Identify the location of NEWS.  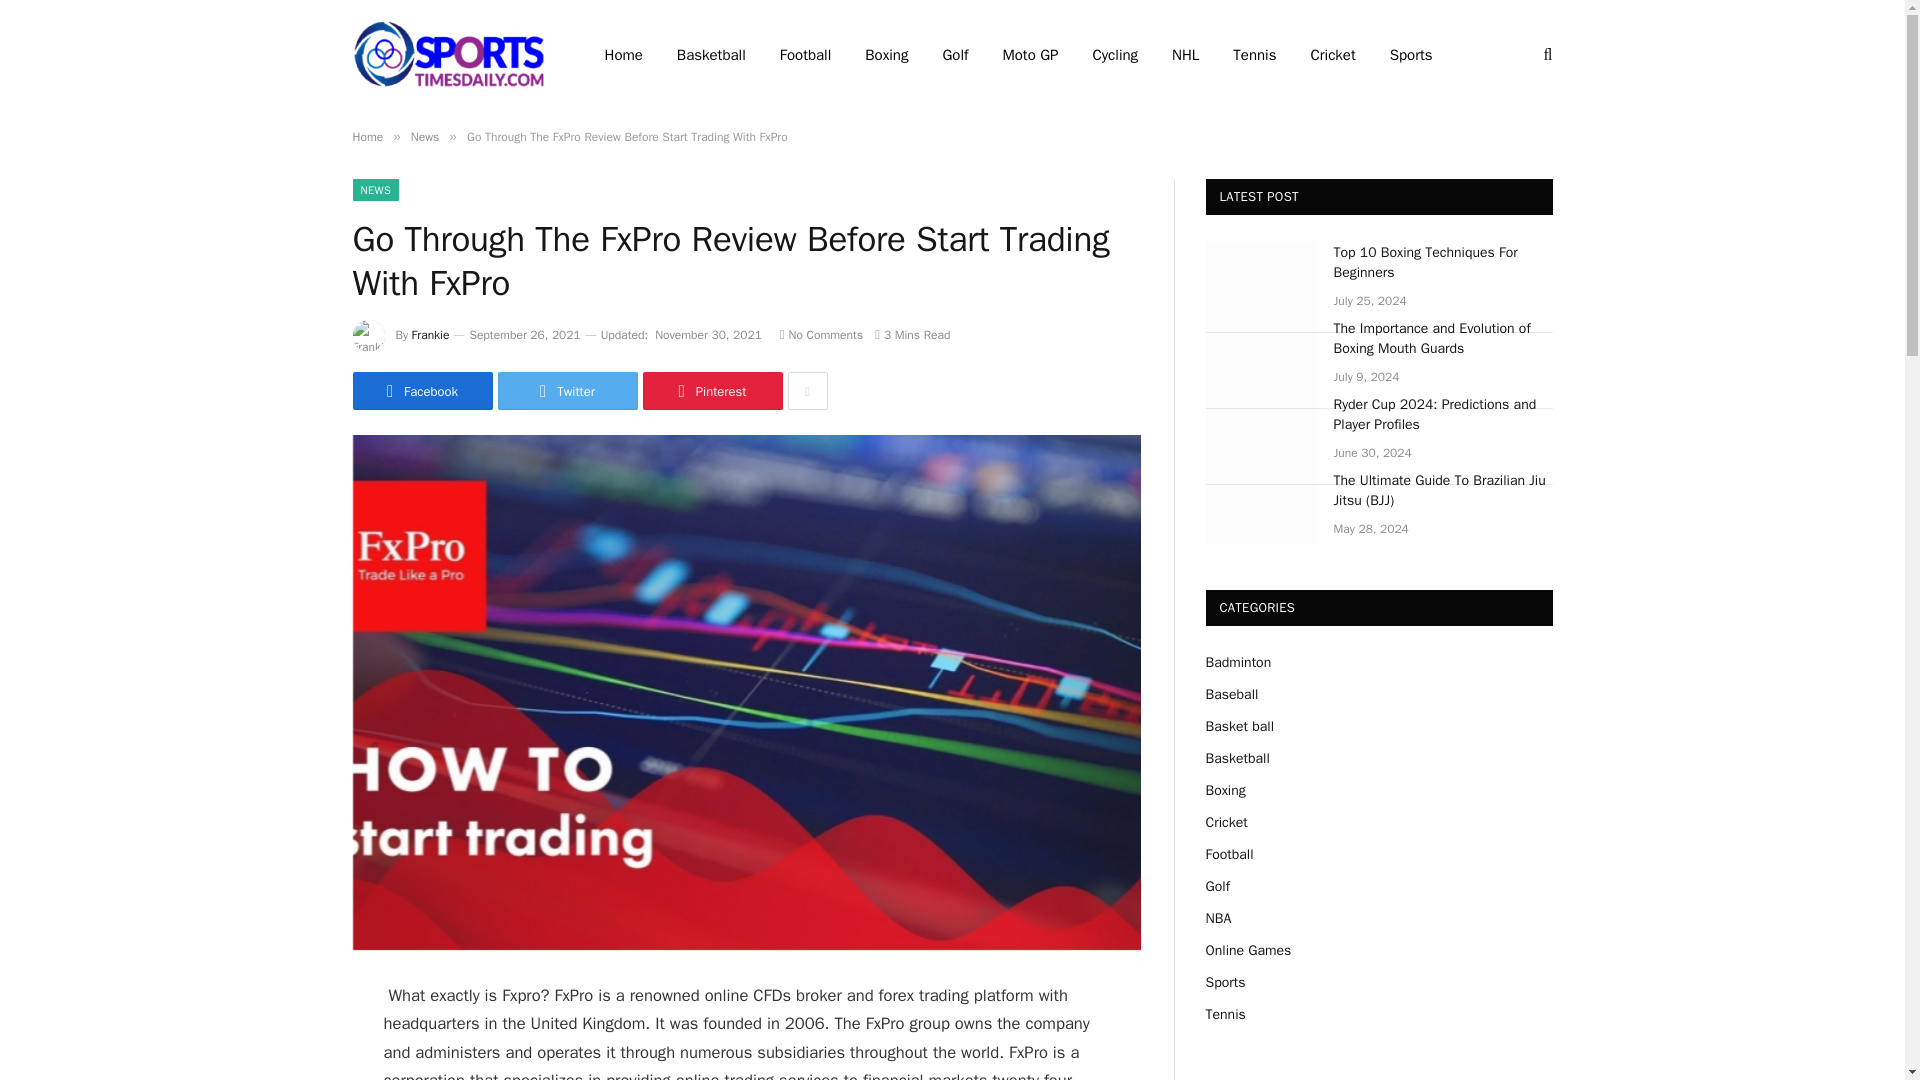
(375, 190).